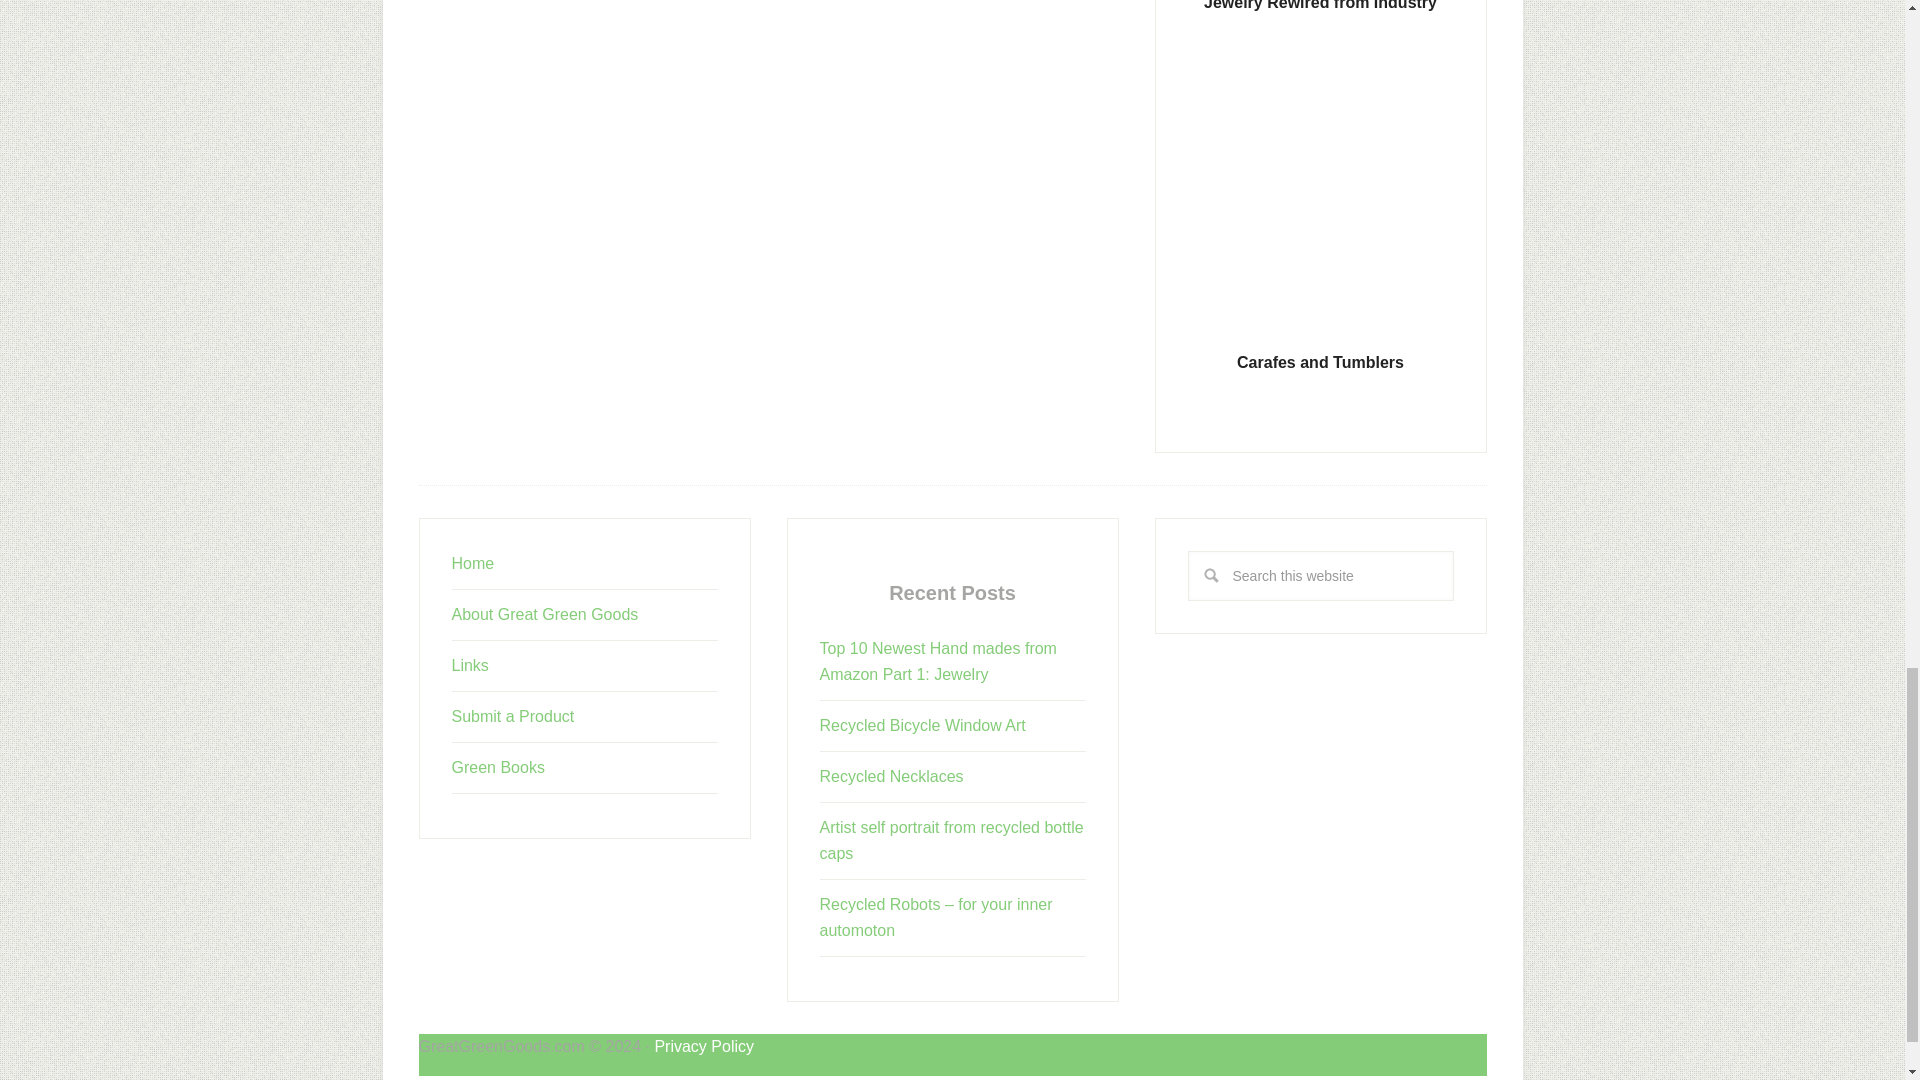 The image size is (1920, 1080). I want to click on Artist self portrait from recycled bottle caps, so click(952, 840).